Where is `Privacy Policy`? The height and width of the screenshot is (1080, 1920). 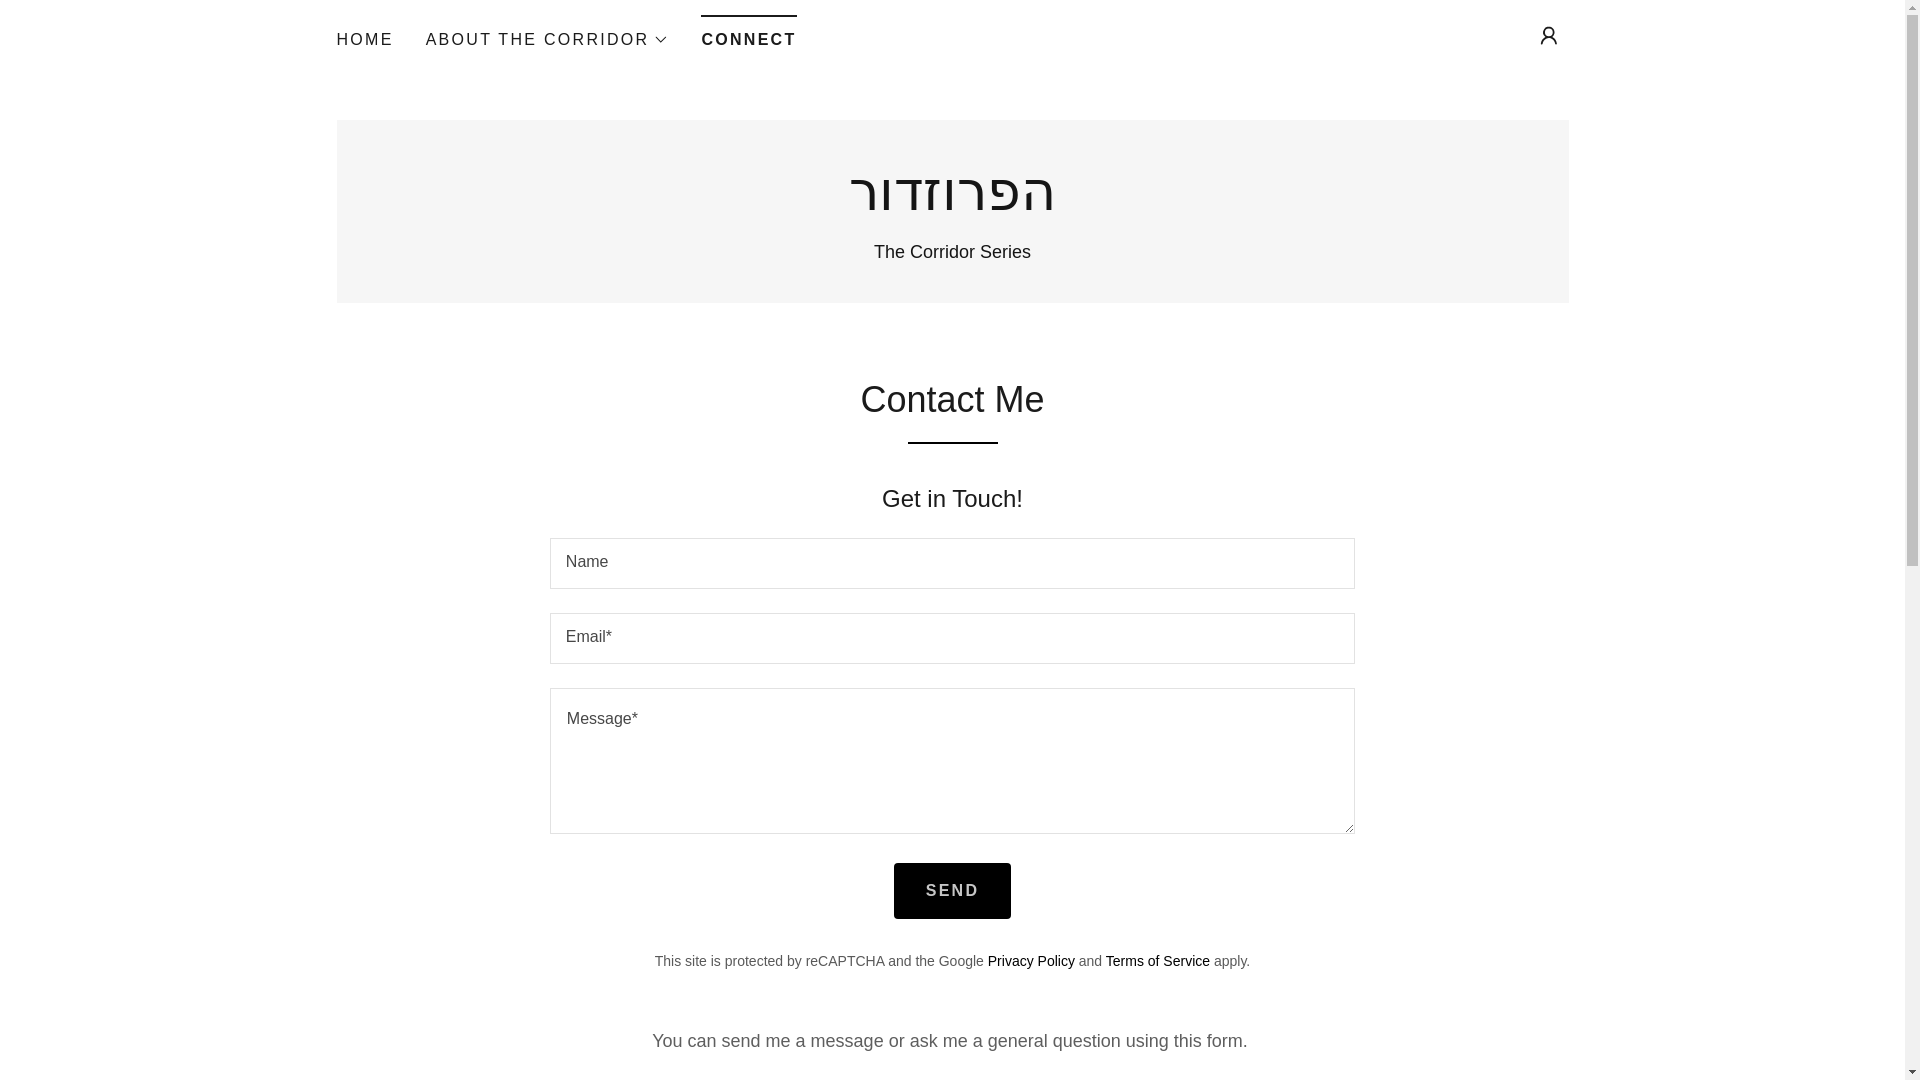 Privacy Policy is located at coordinates (1032, 960).